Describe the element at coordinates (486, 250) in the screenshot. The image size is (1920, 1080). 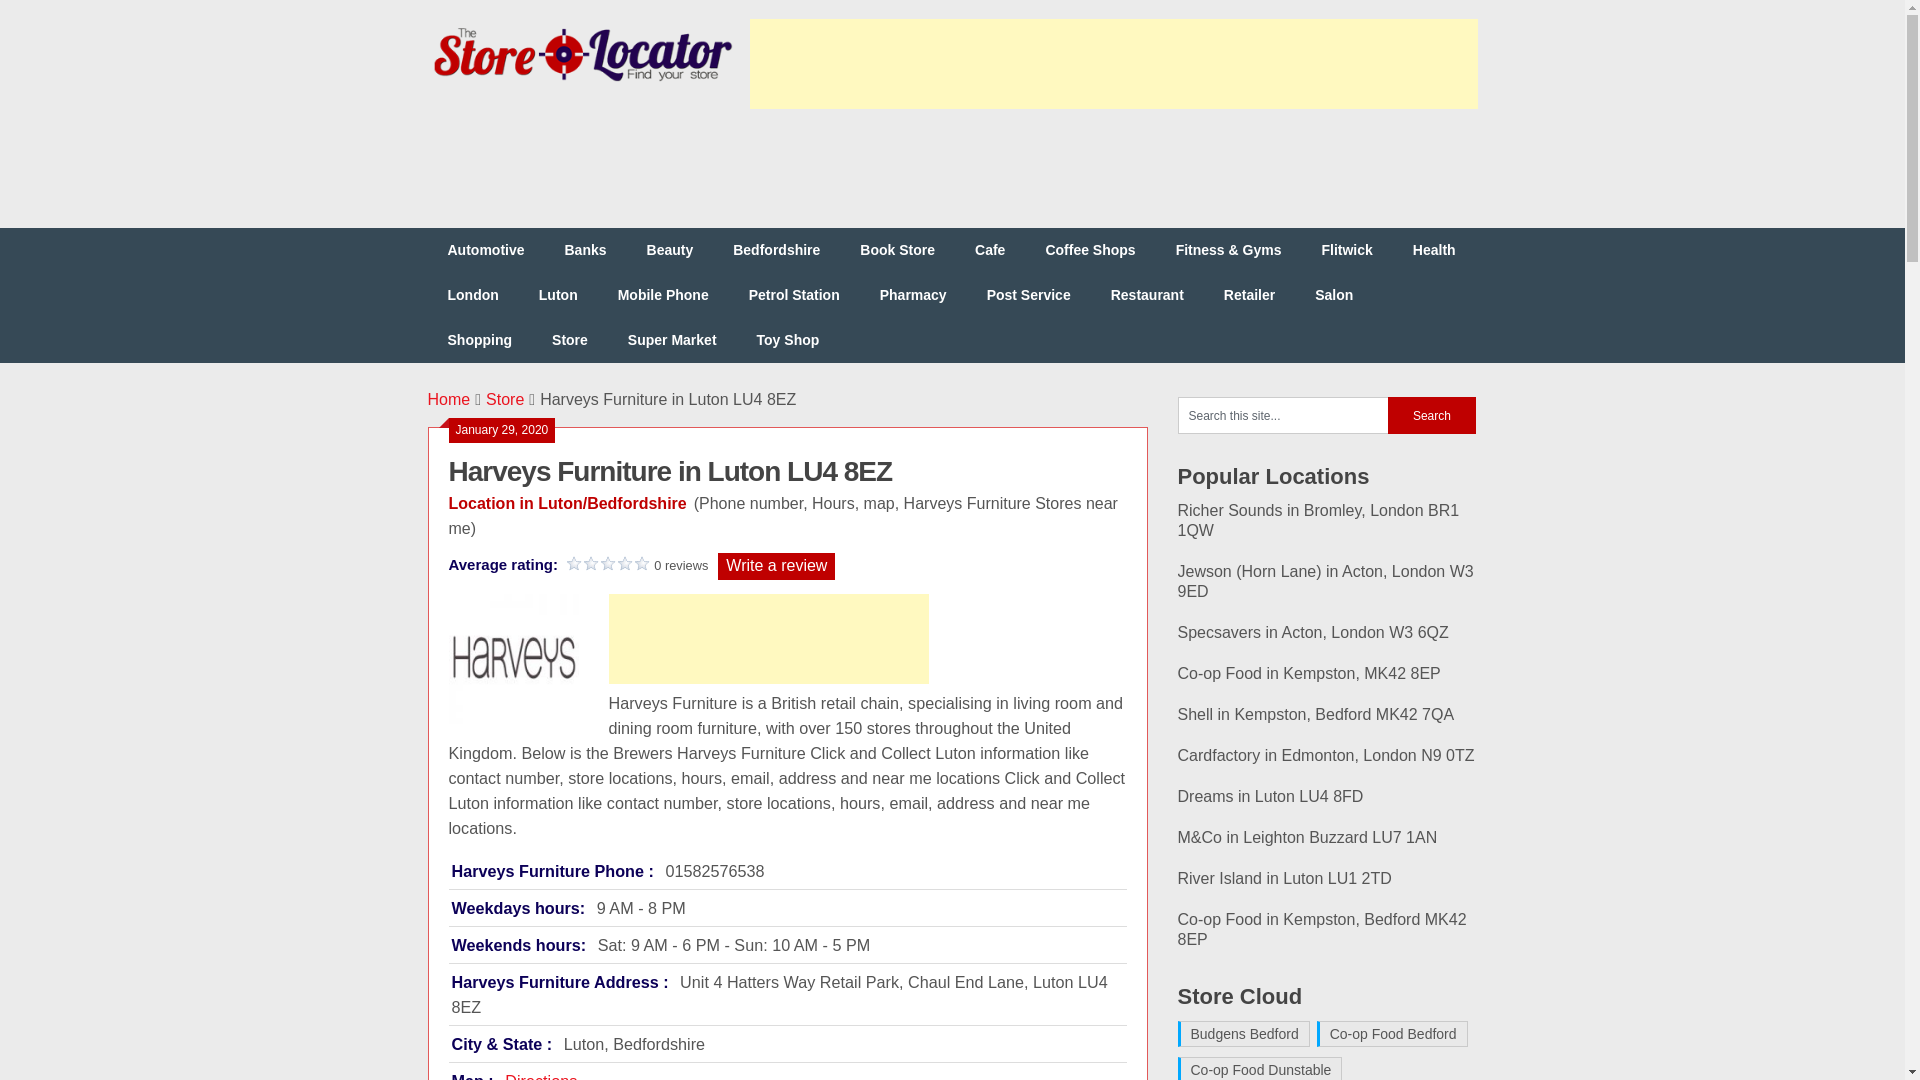
I see `Automotive` at that location.